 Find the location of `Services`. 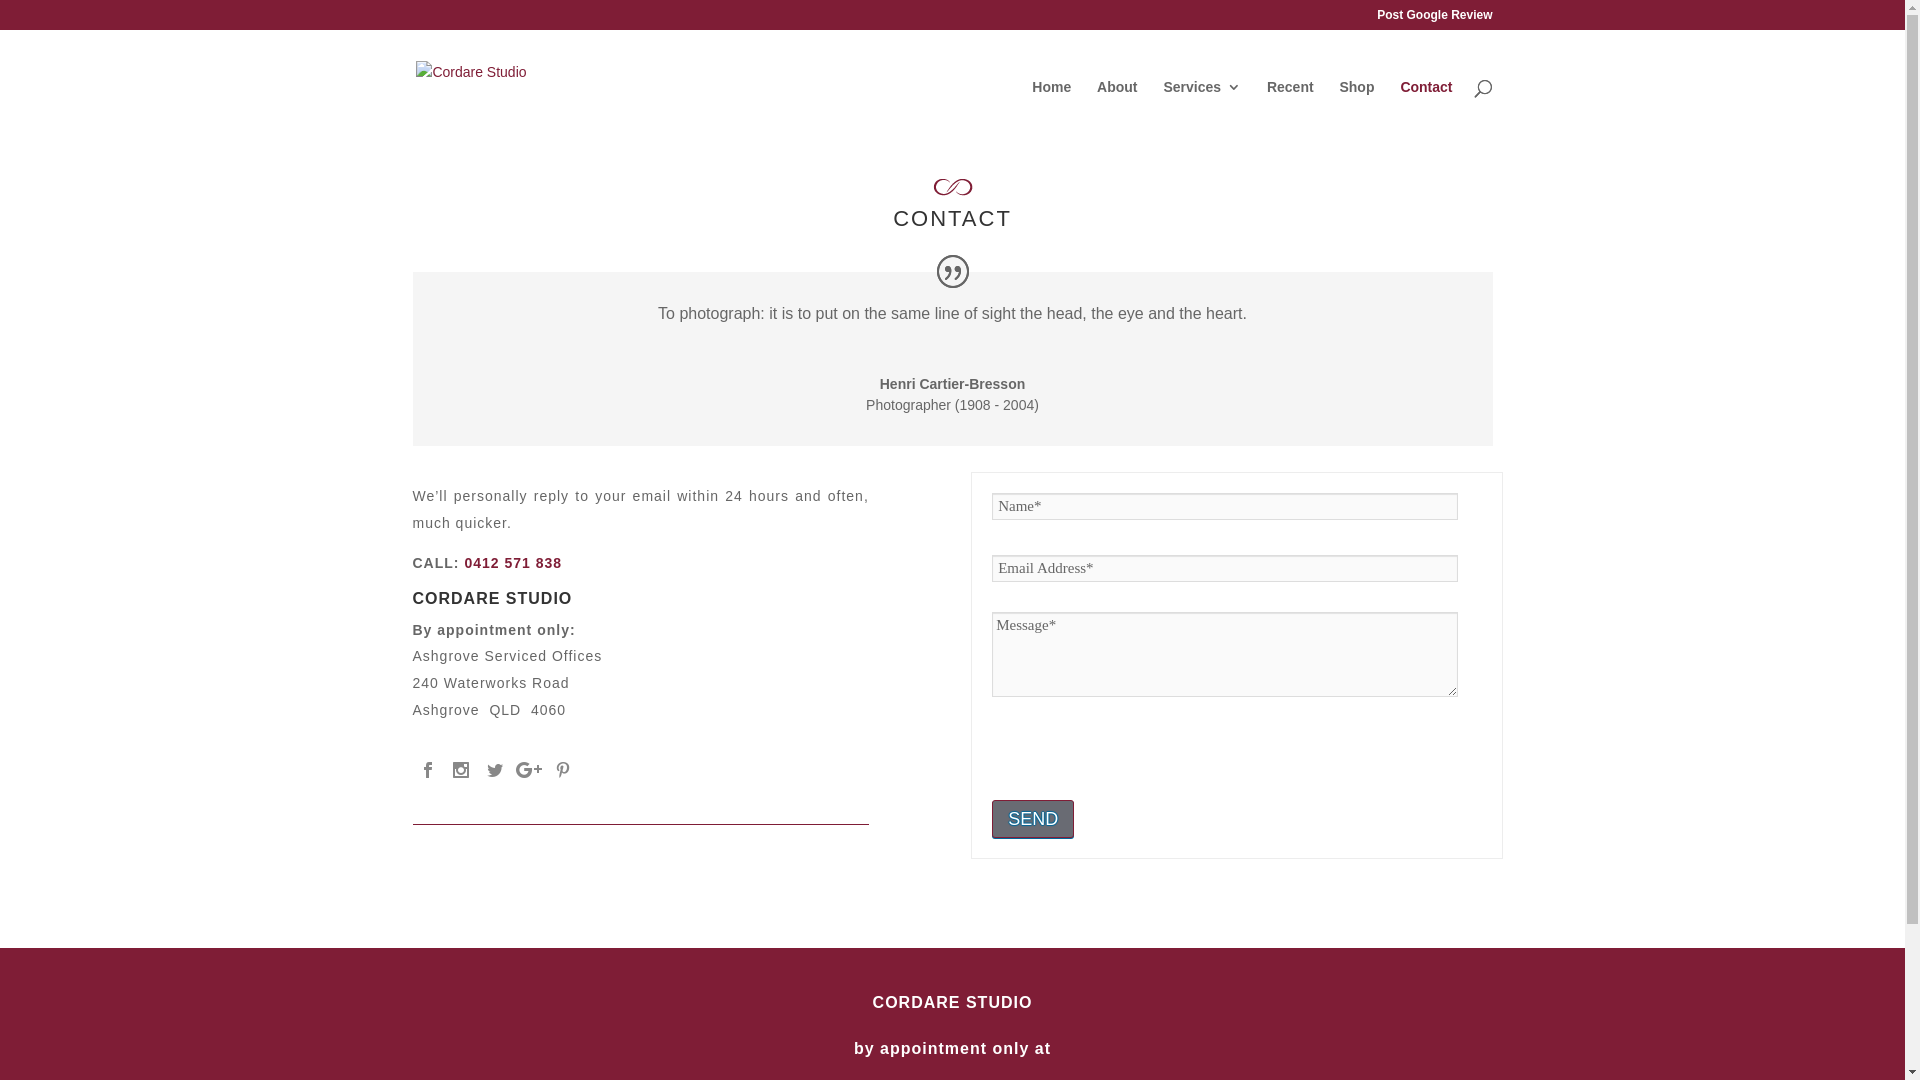

Services is located at coordinates (1202, 112).